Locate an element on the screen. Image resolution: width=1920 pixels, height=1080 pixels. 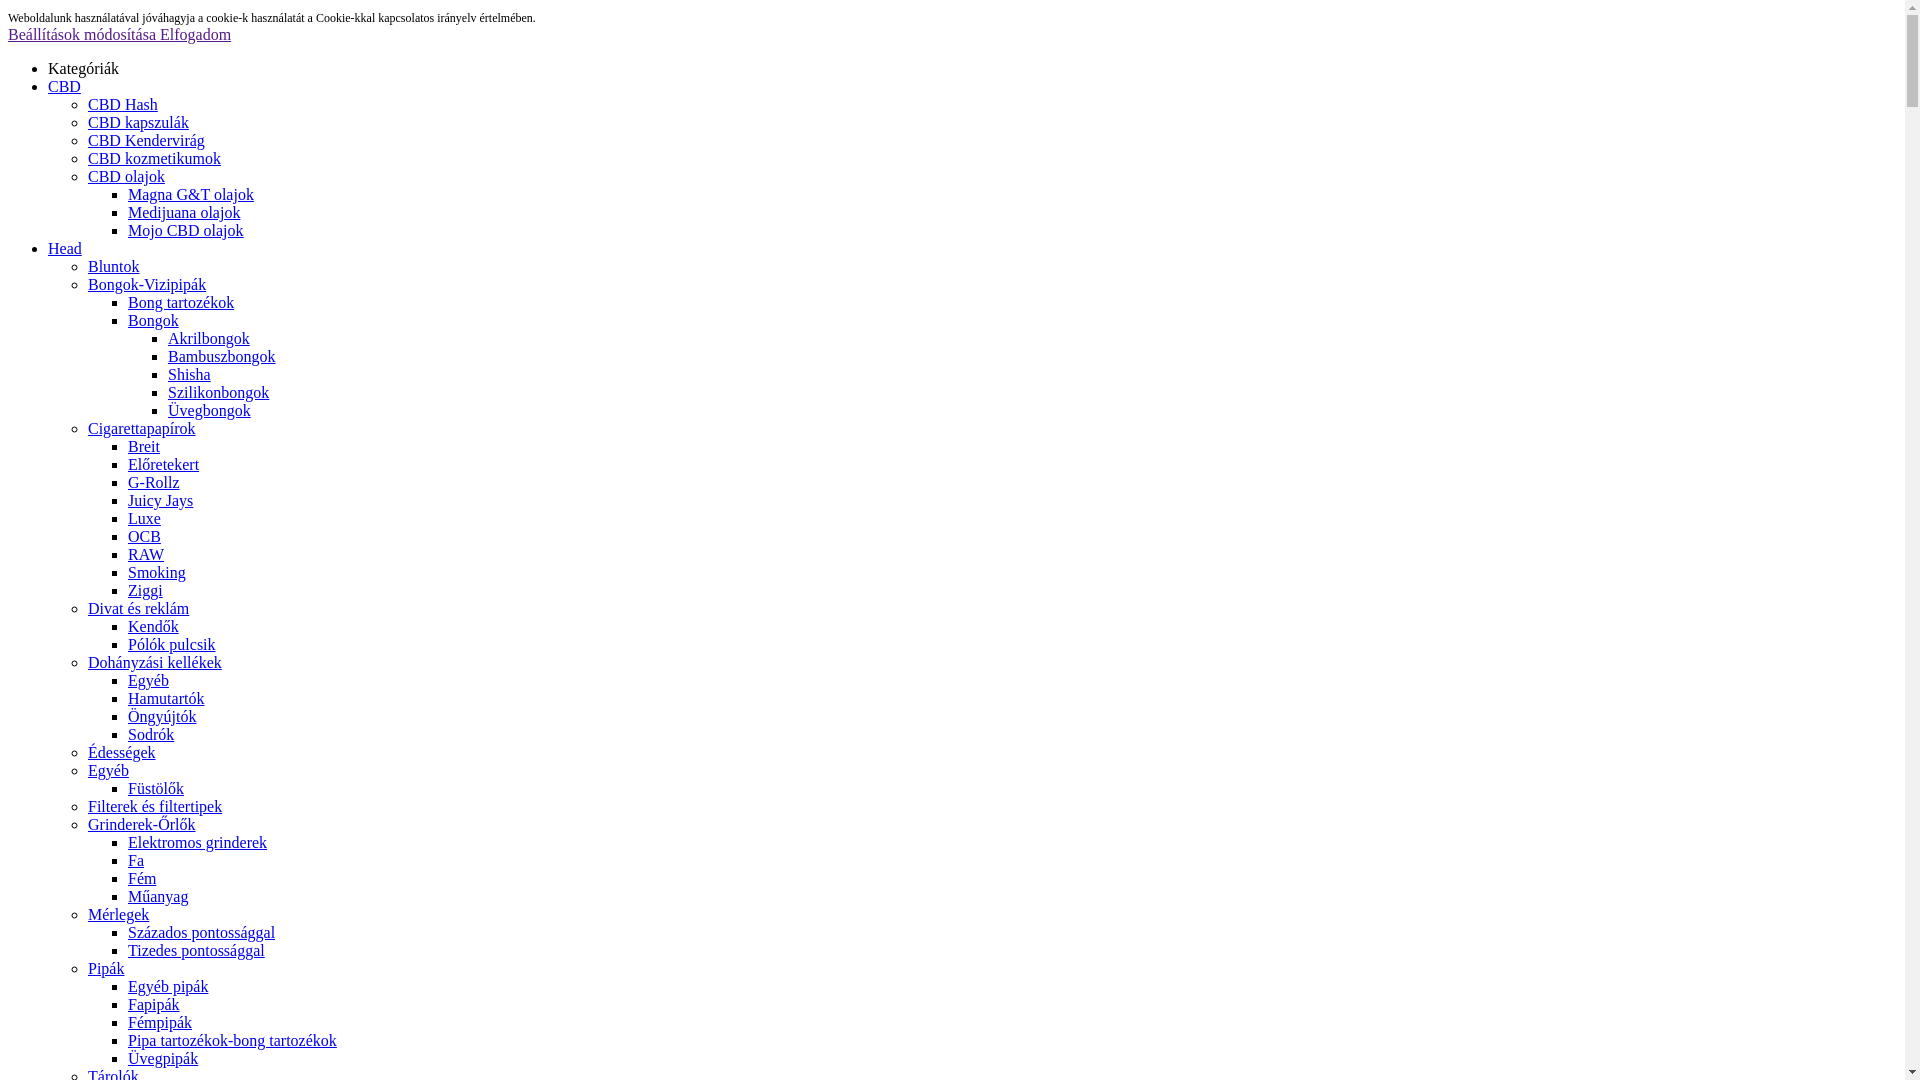
OCB is located at coordinates (144, 536).